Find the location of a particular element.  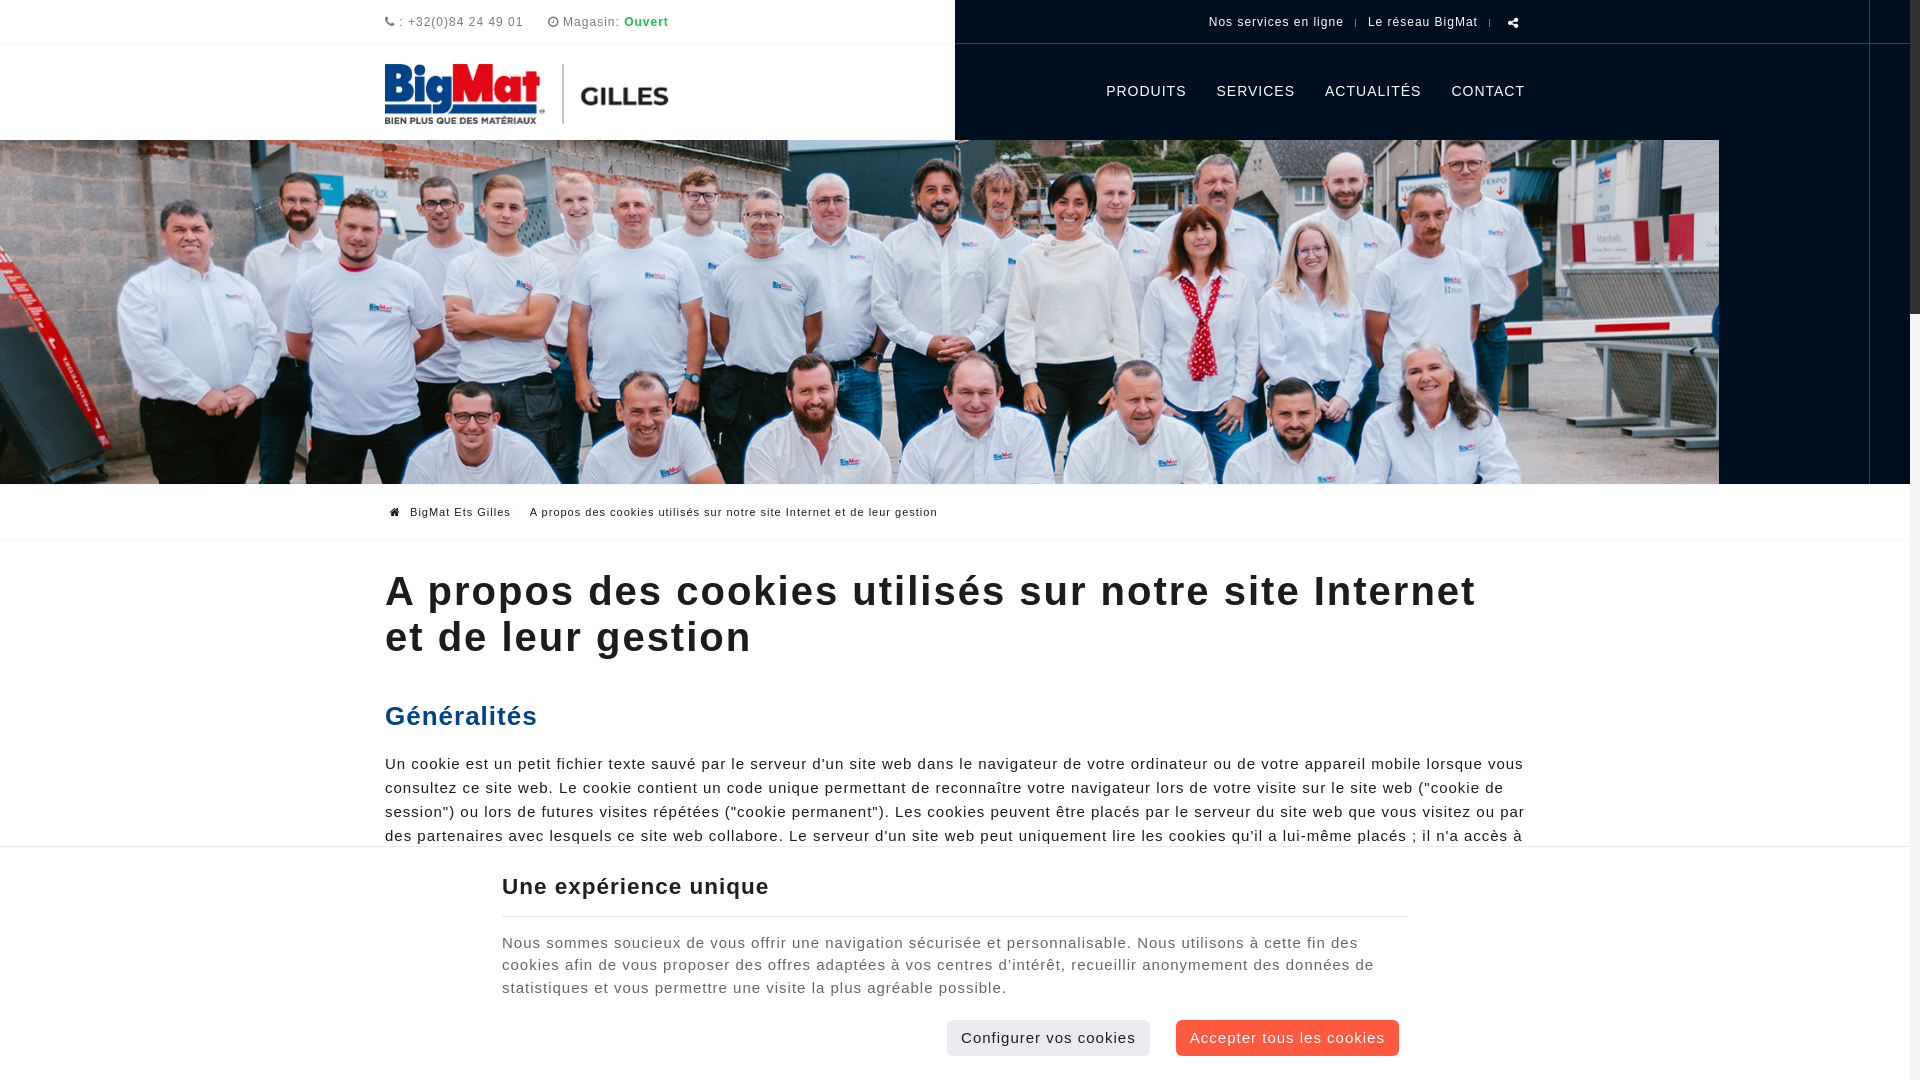

CONTACT is located at coordinates (1480, 91).